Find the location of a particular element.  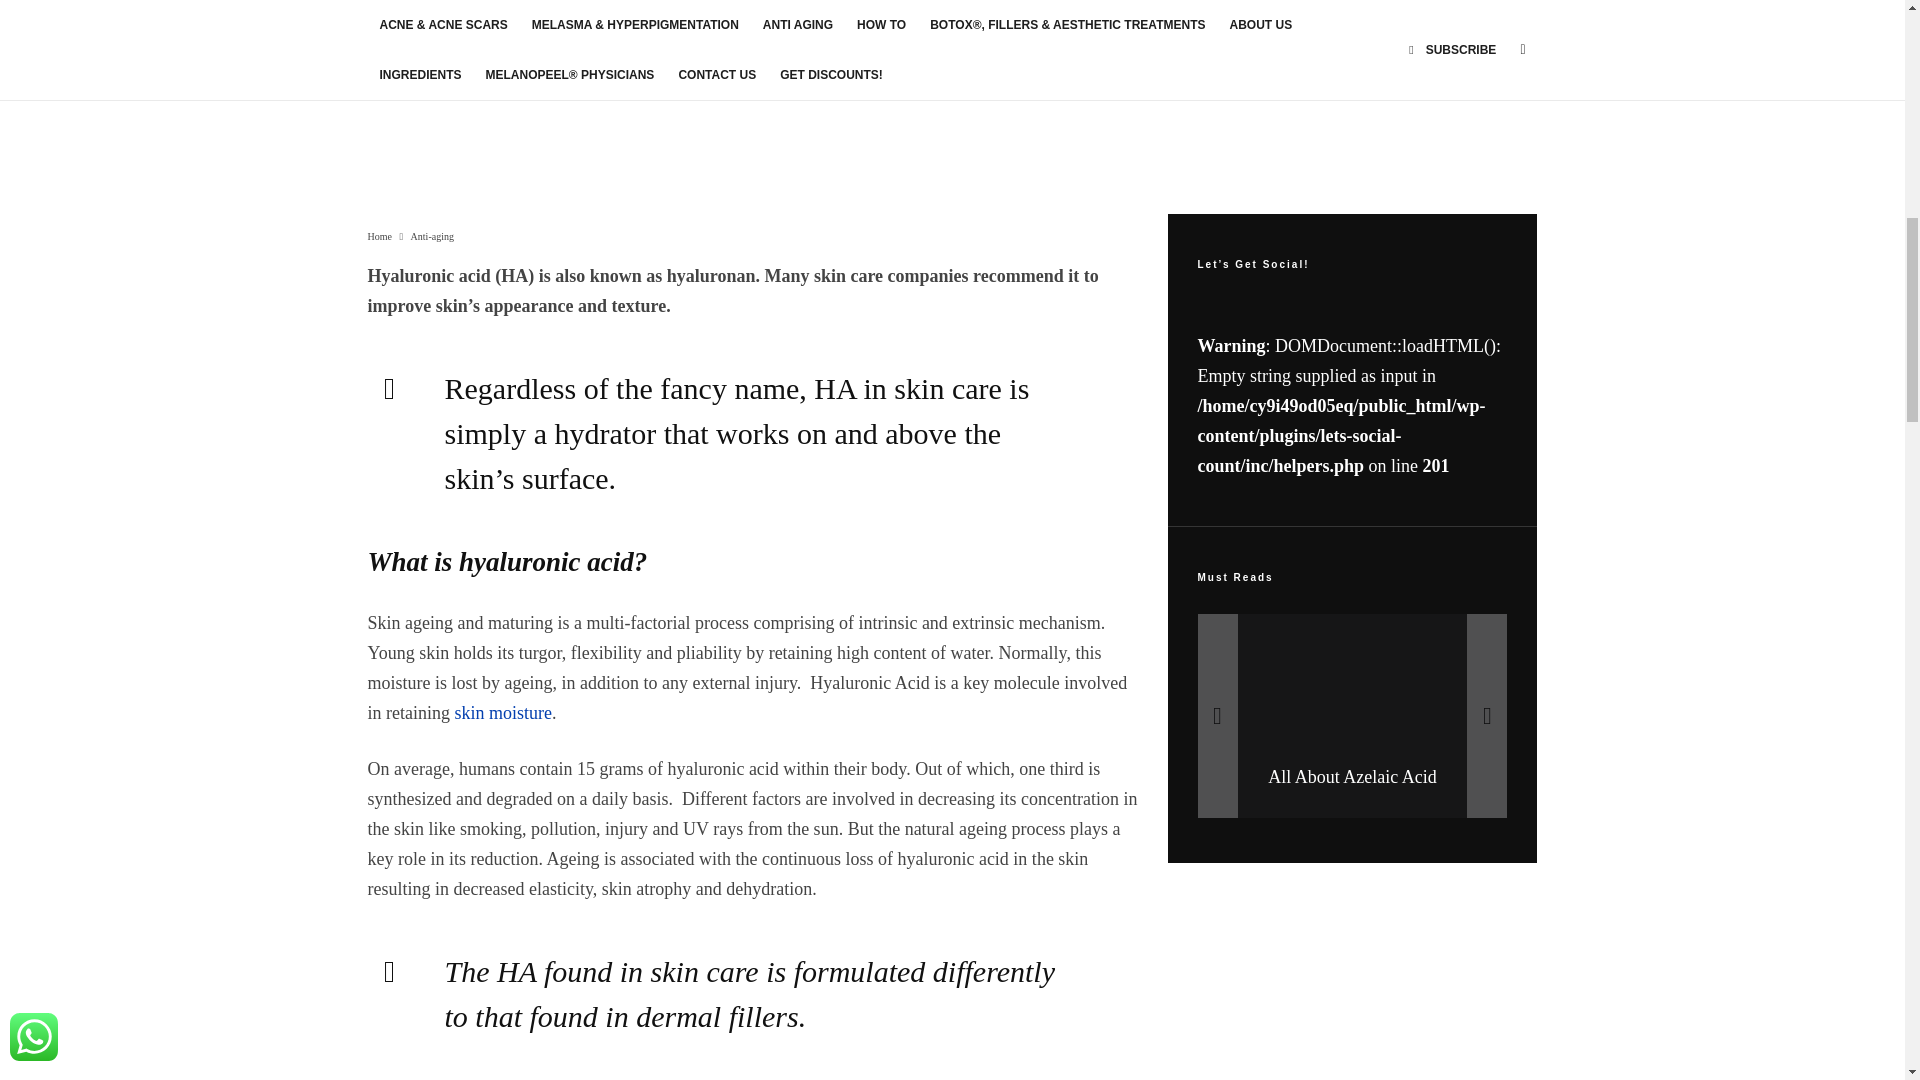

Home is located at coordinates (380, 236).